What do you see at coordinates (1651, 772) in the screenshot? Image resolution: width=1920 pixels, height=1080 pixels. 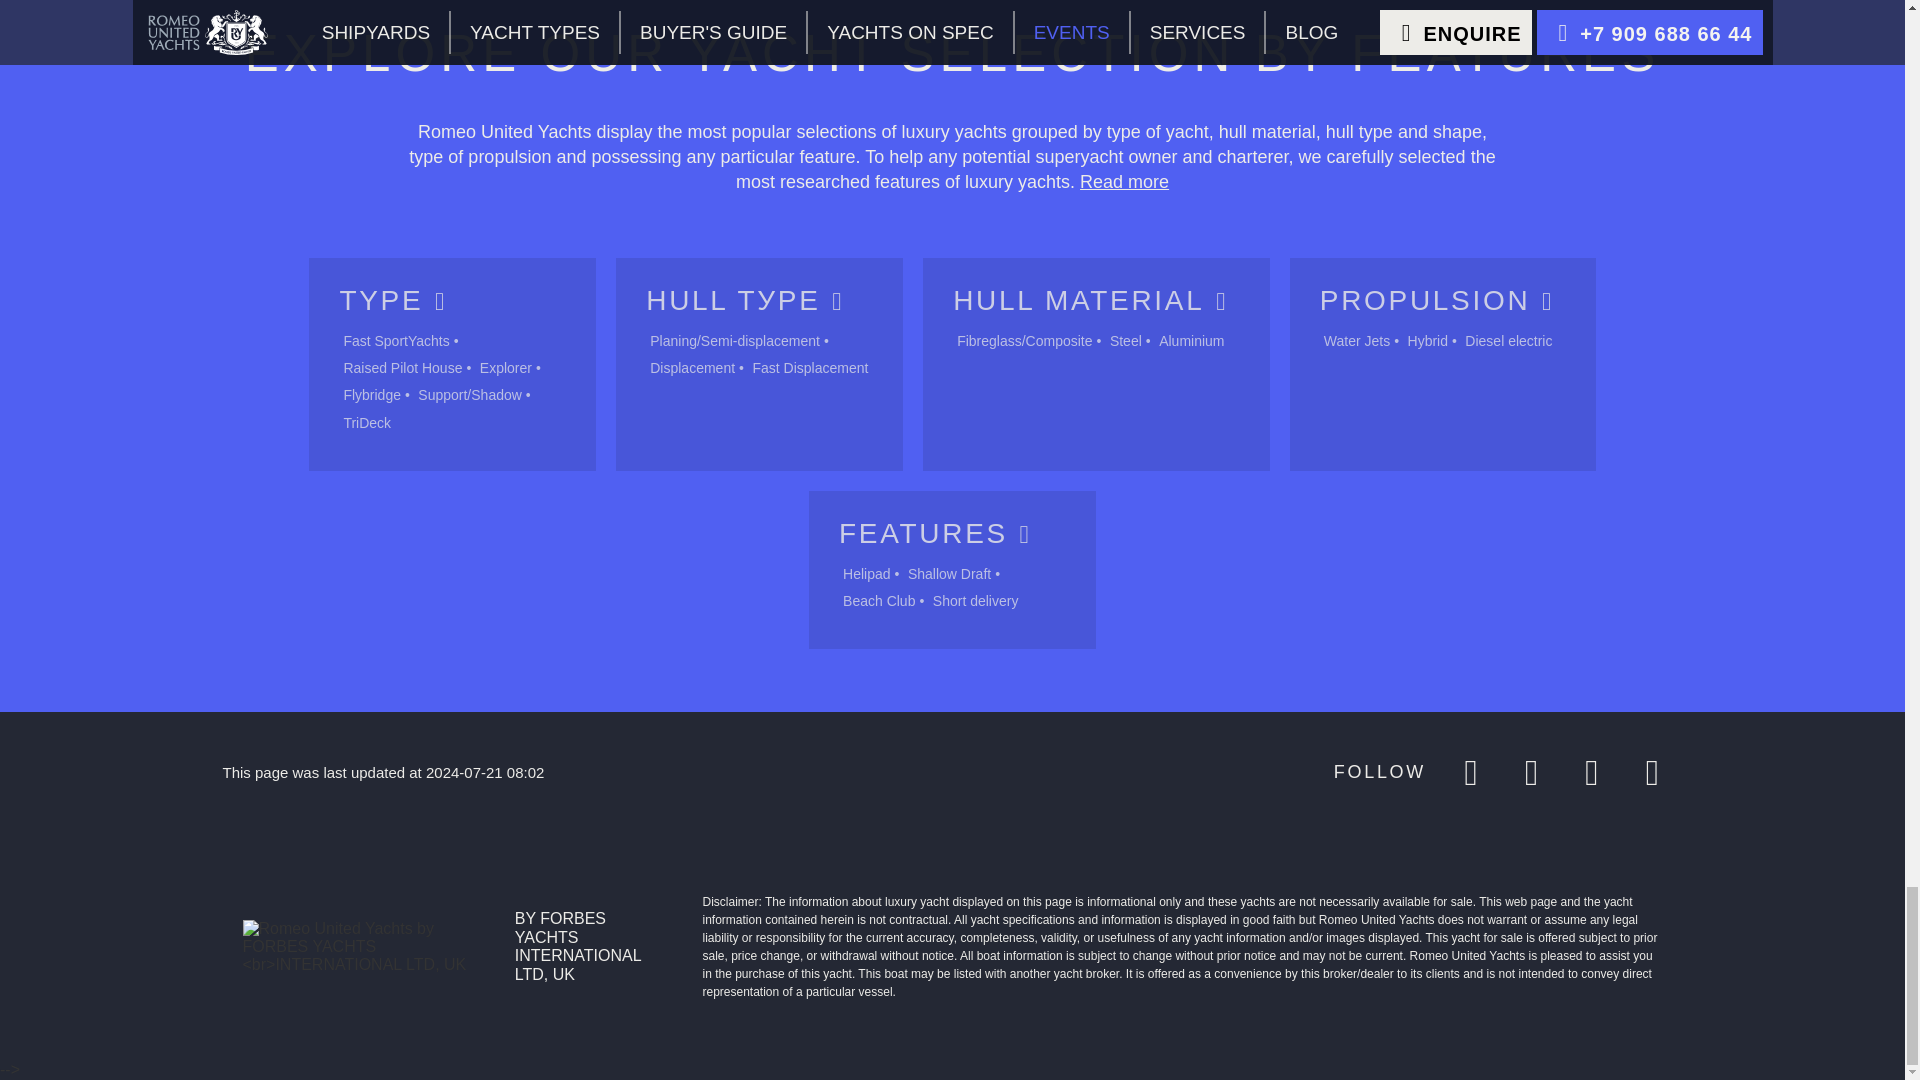 I see `Pinterest` at bounding box center [1651, 772].